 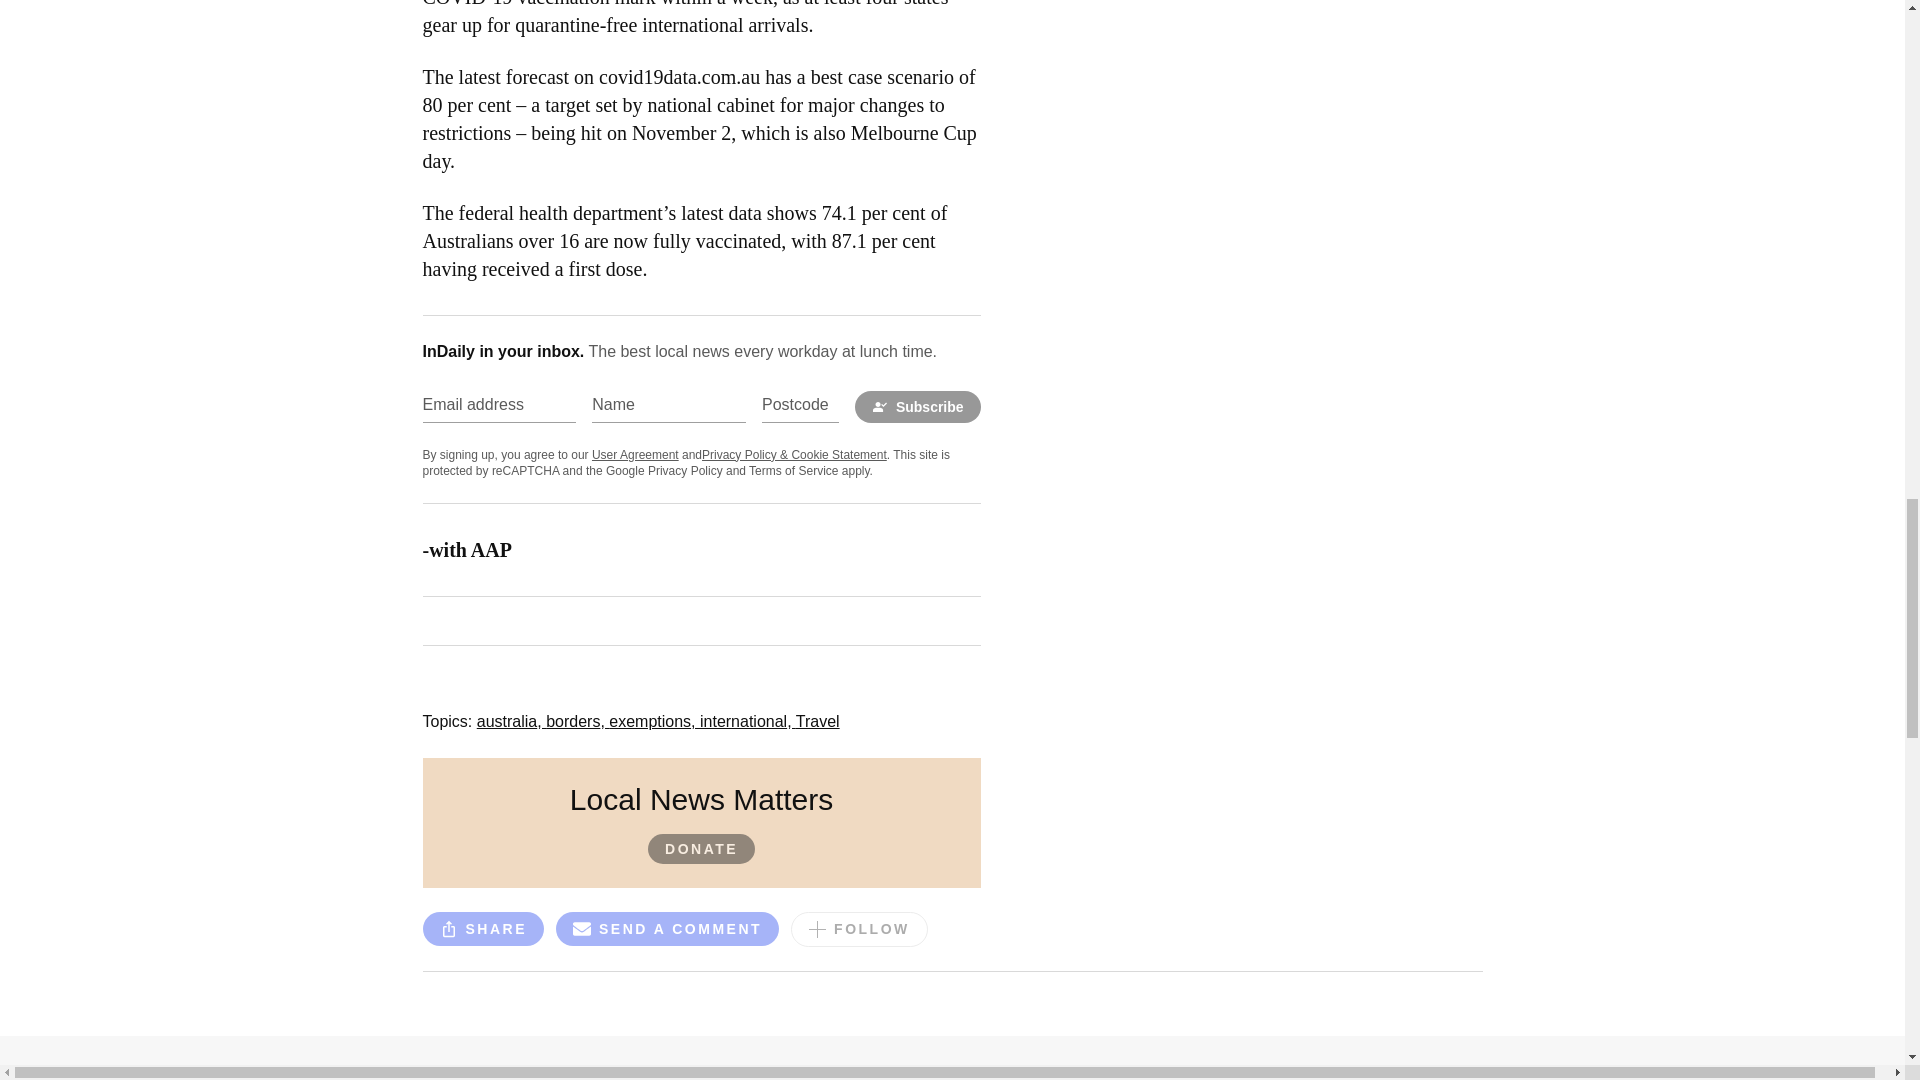 I want to click on australia,, so click(x=510, y=721).